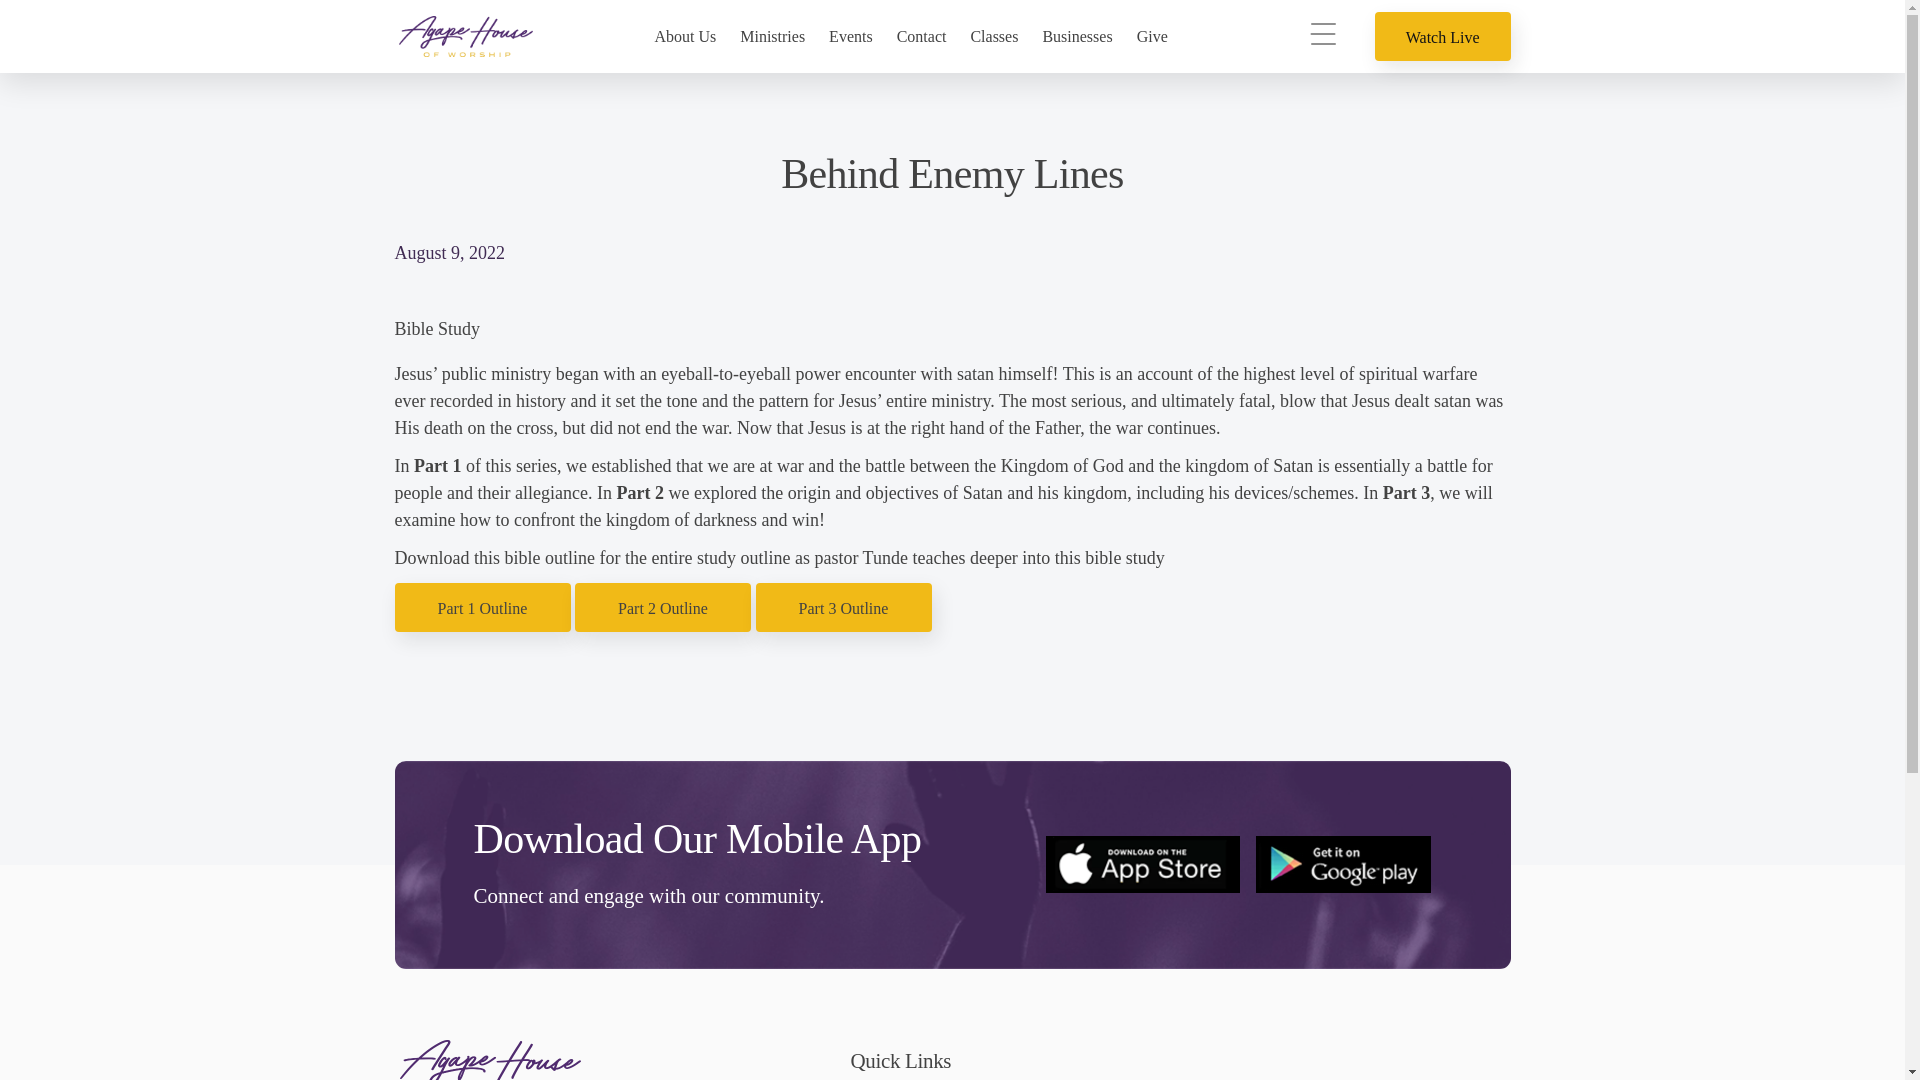  Describe the element at coordinates (772, 36) in the screenshot. I see `Ministries` at that location.